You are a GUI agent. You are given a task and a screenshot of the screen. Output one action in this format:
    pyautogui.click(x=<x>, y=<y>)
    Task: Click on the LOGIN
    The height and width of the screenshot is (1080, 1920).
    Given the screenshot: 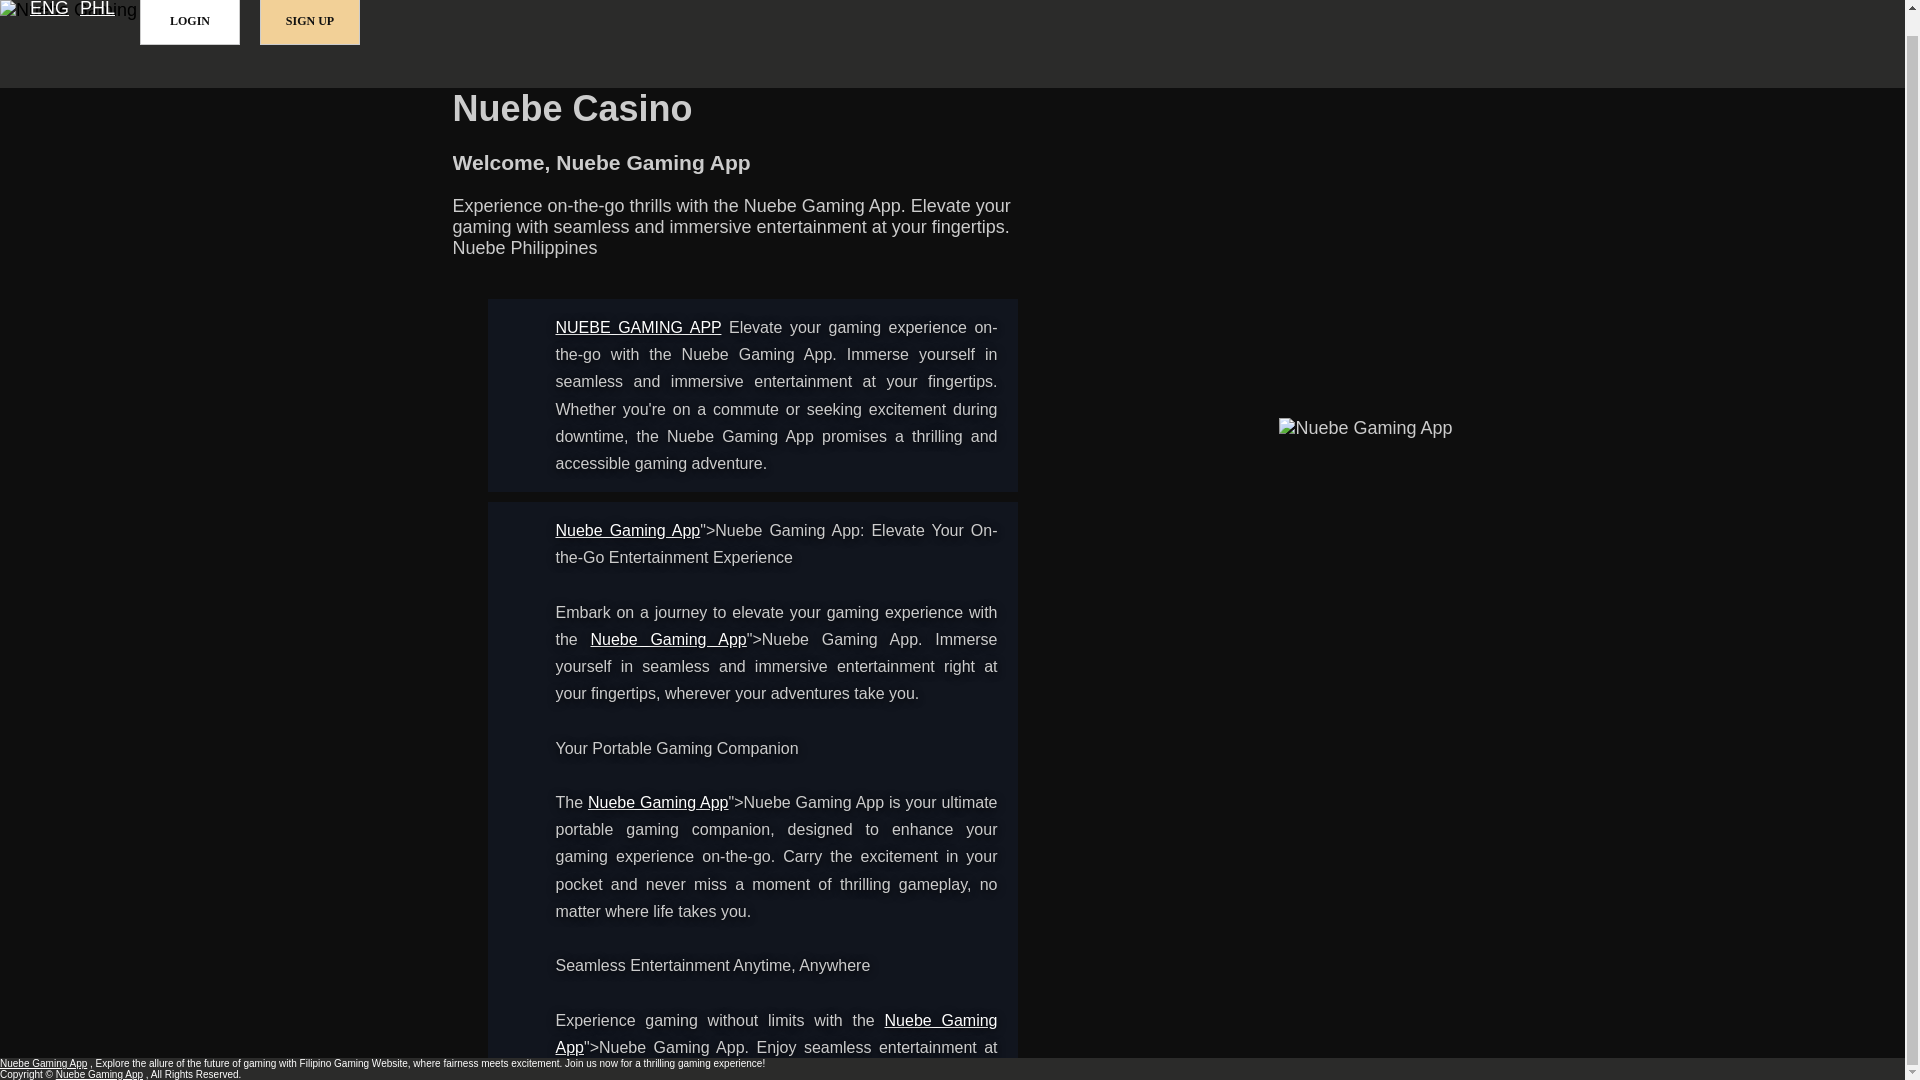 What is the action you would take?
    pyautogui.click(x=190, y=22)
    